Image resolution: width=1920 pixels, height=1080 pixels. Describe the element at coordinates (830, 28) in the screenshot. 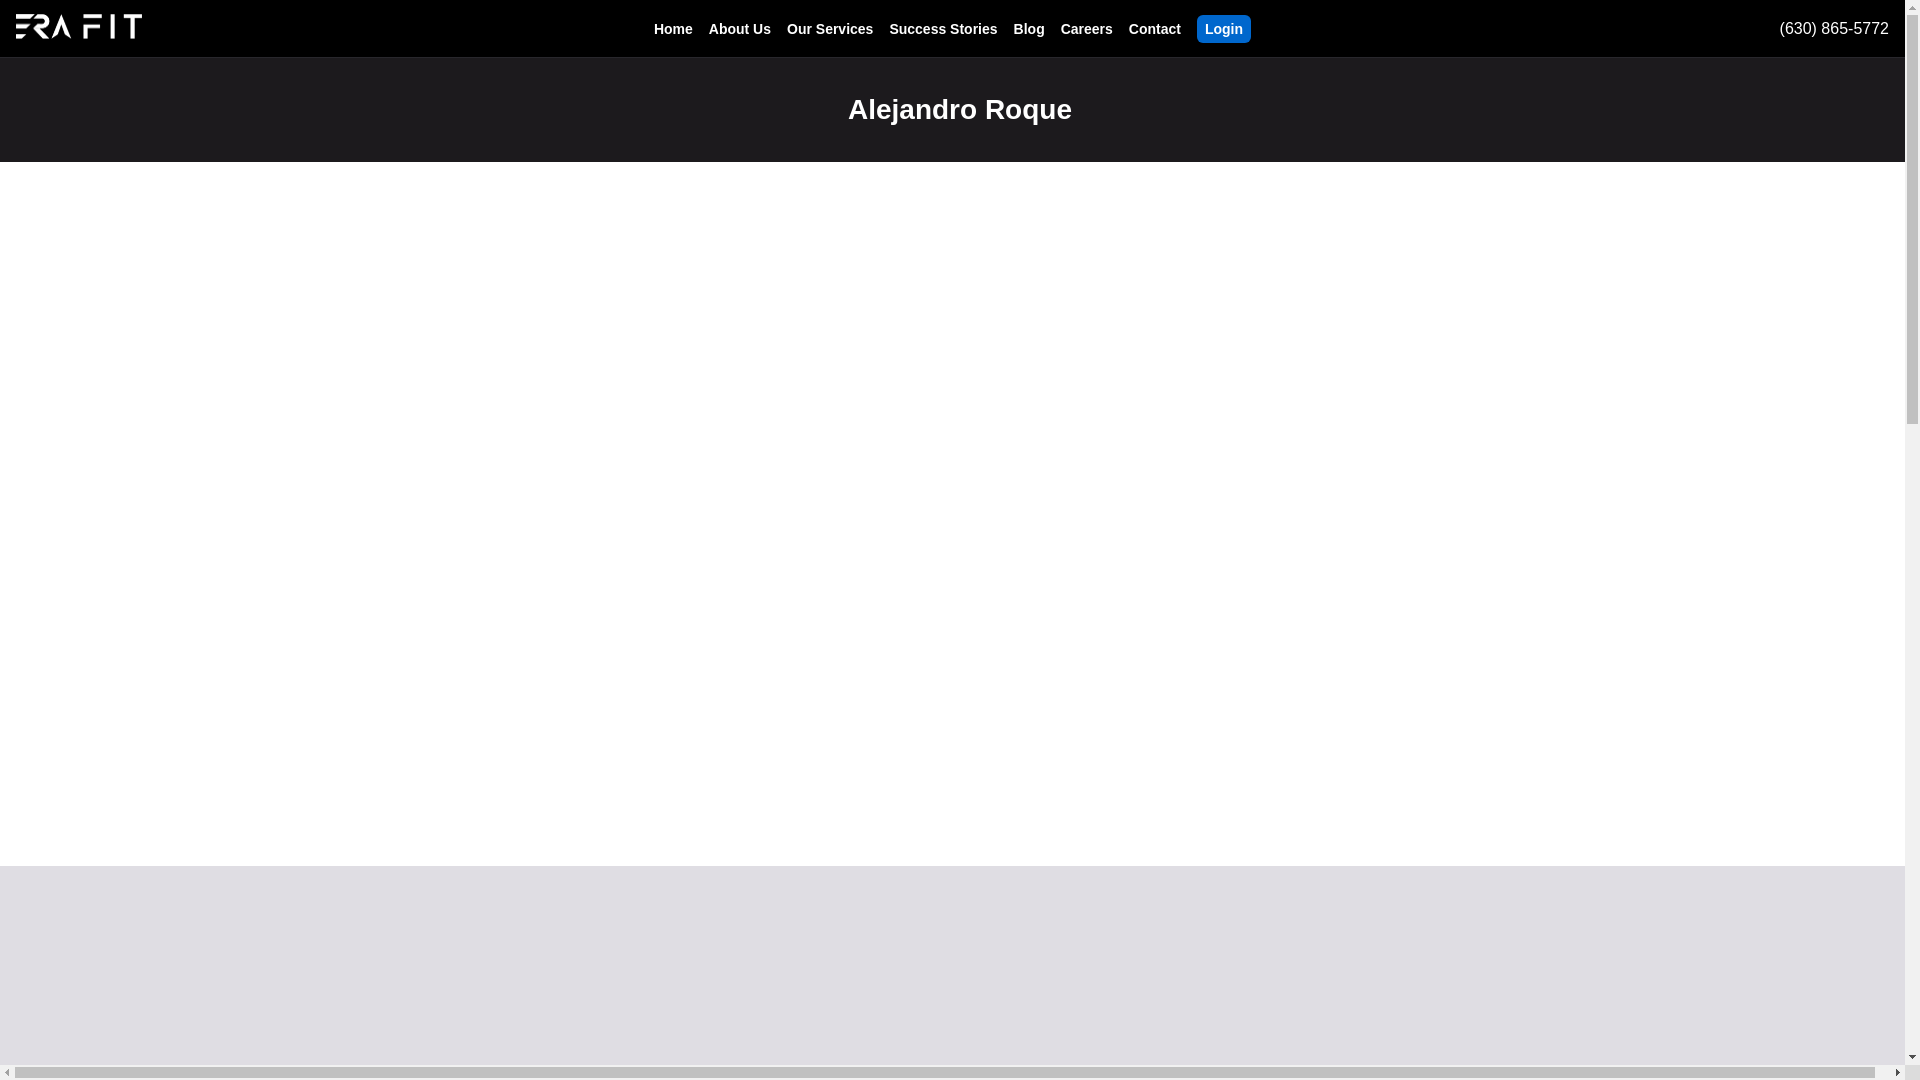

I see `Our Services` at that location.